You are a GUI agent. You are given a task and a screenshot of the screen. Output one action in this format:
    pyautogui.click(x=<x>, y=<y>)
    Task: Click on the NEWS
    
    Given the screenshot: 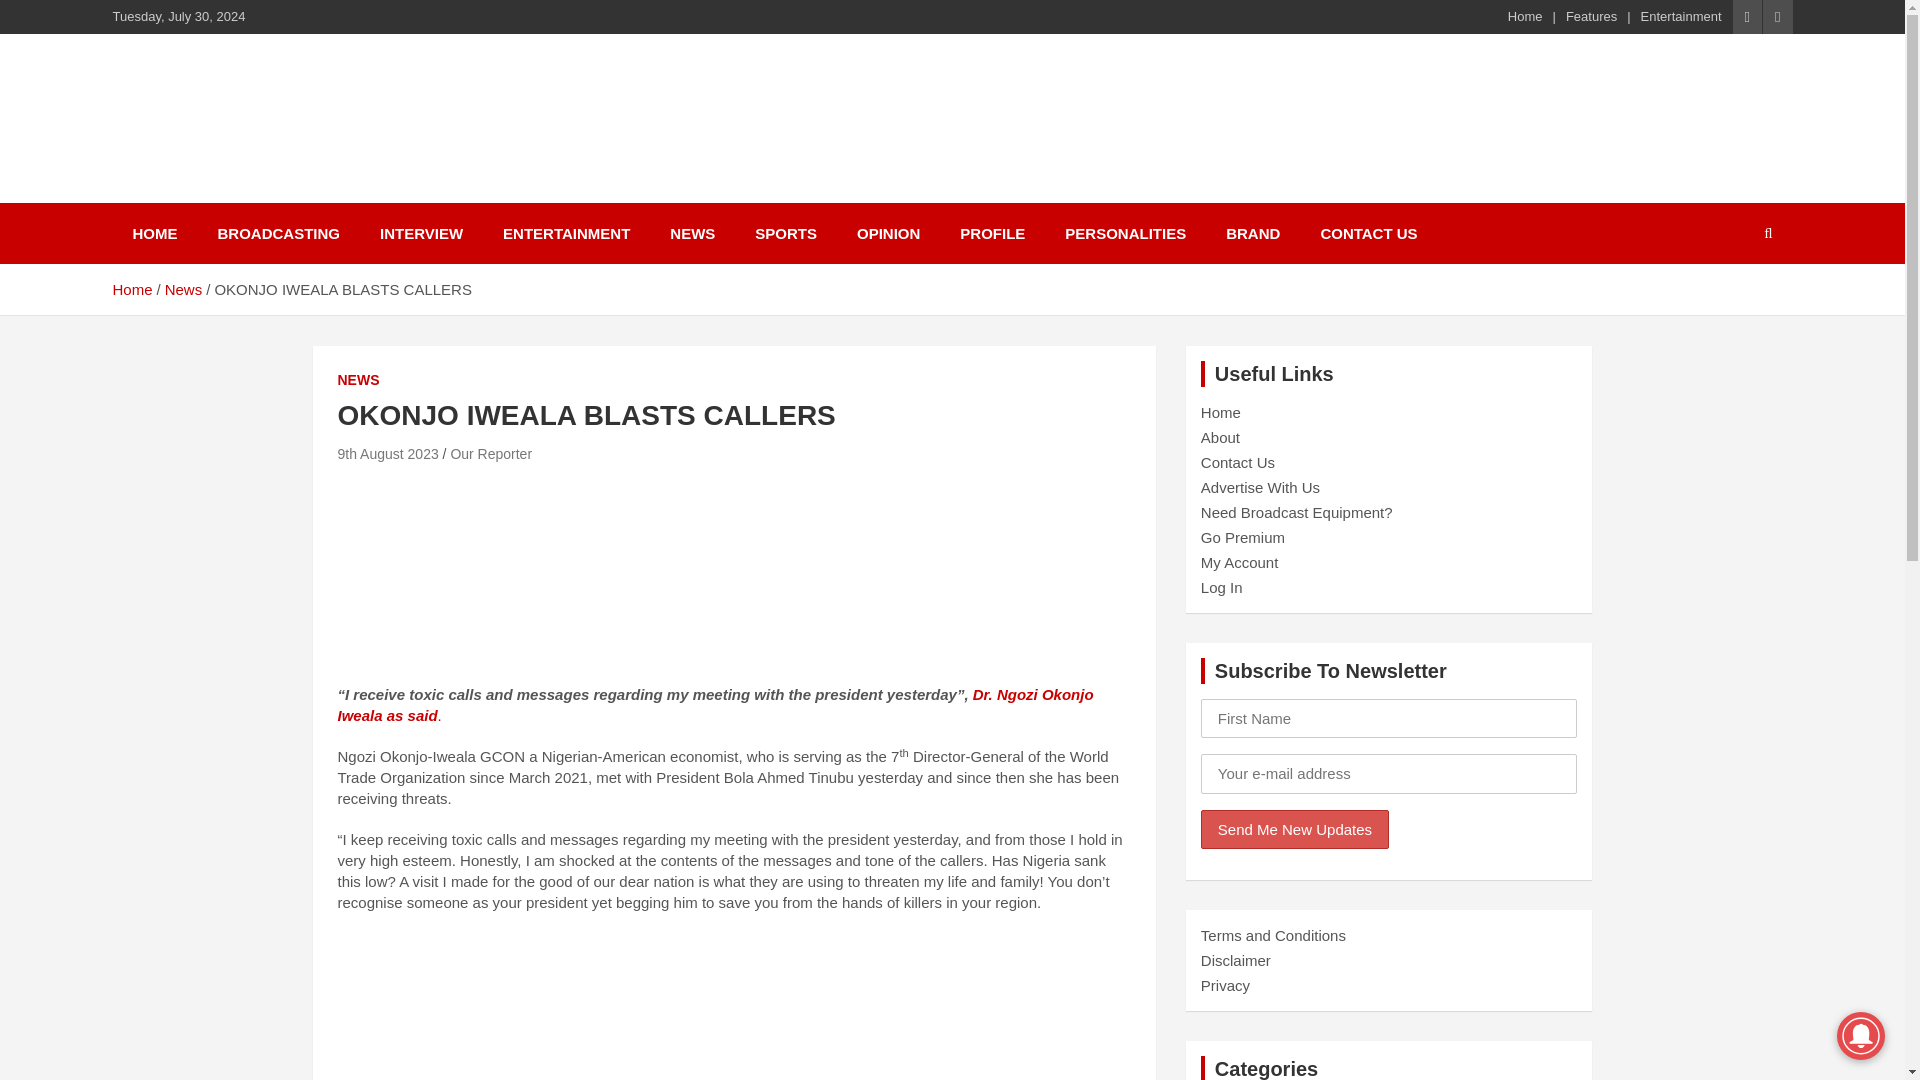 What is the action you would take?
    pyautogui.click(x=692, y=233)
    